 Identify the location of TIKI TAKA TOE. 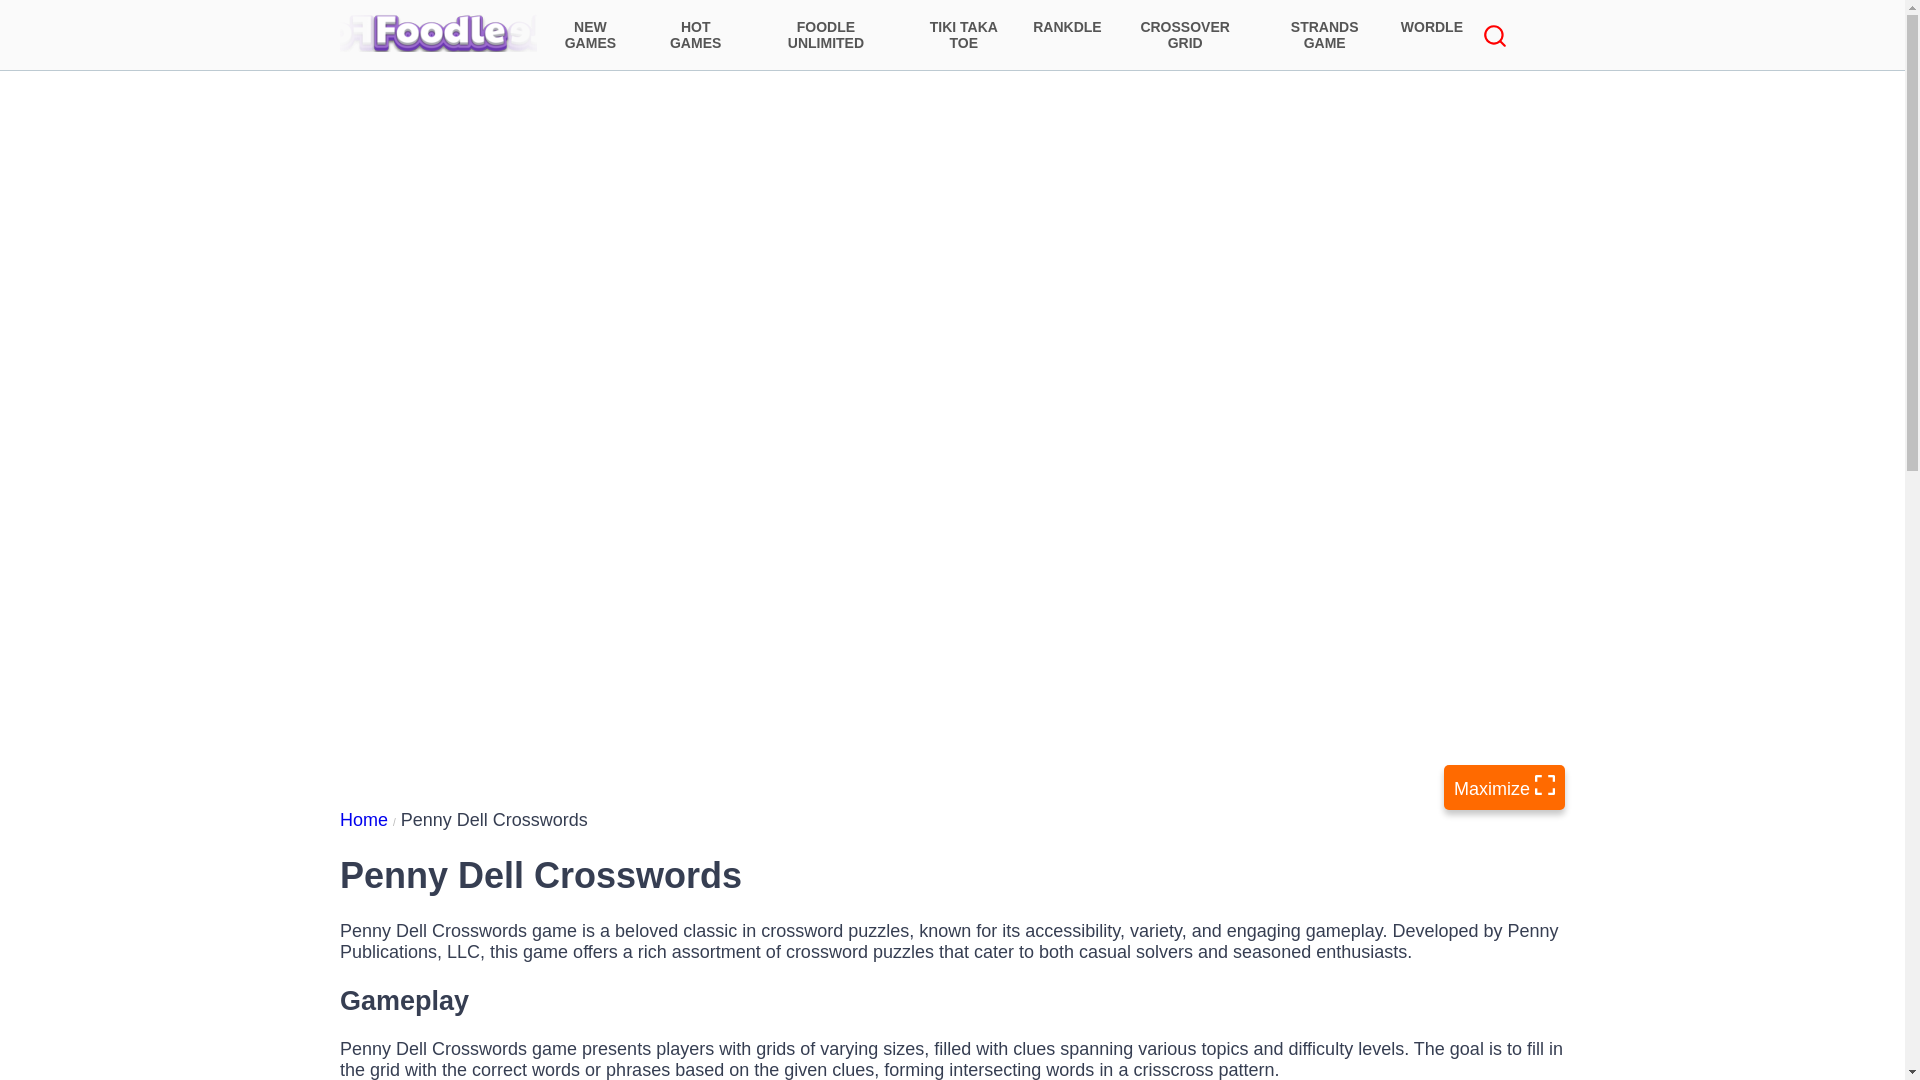
(964, 34).